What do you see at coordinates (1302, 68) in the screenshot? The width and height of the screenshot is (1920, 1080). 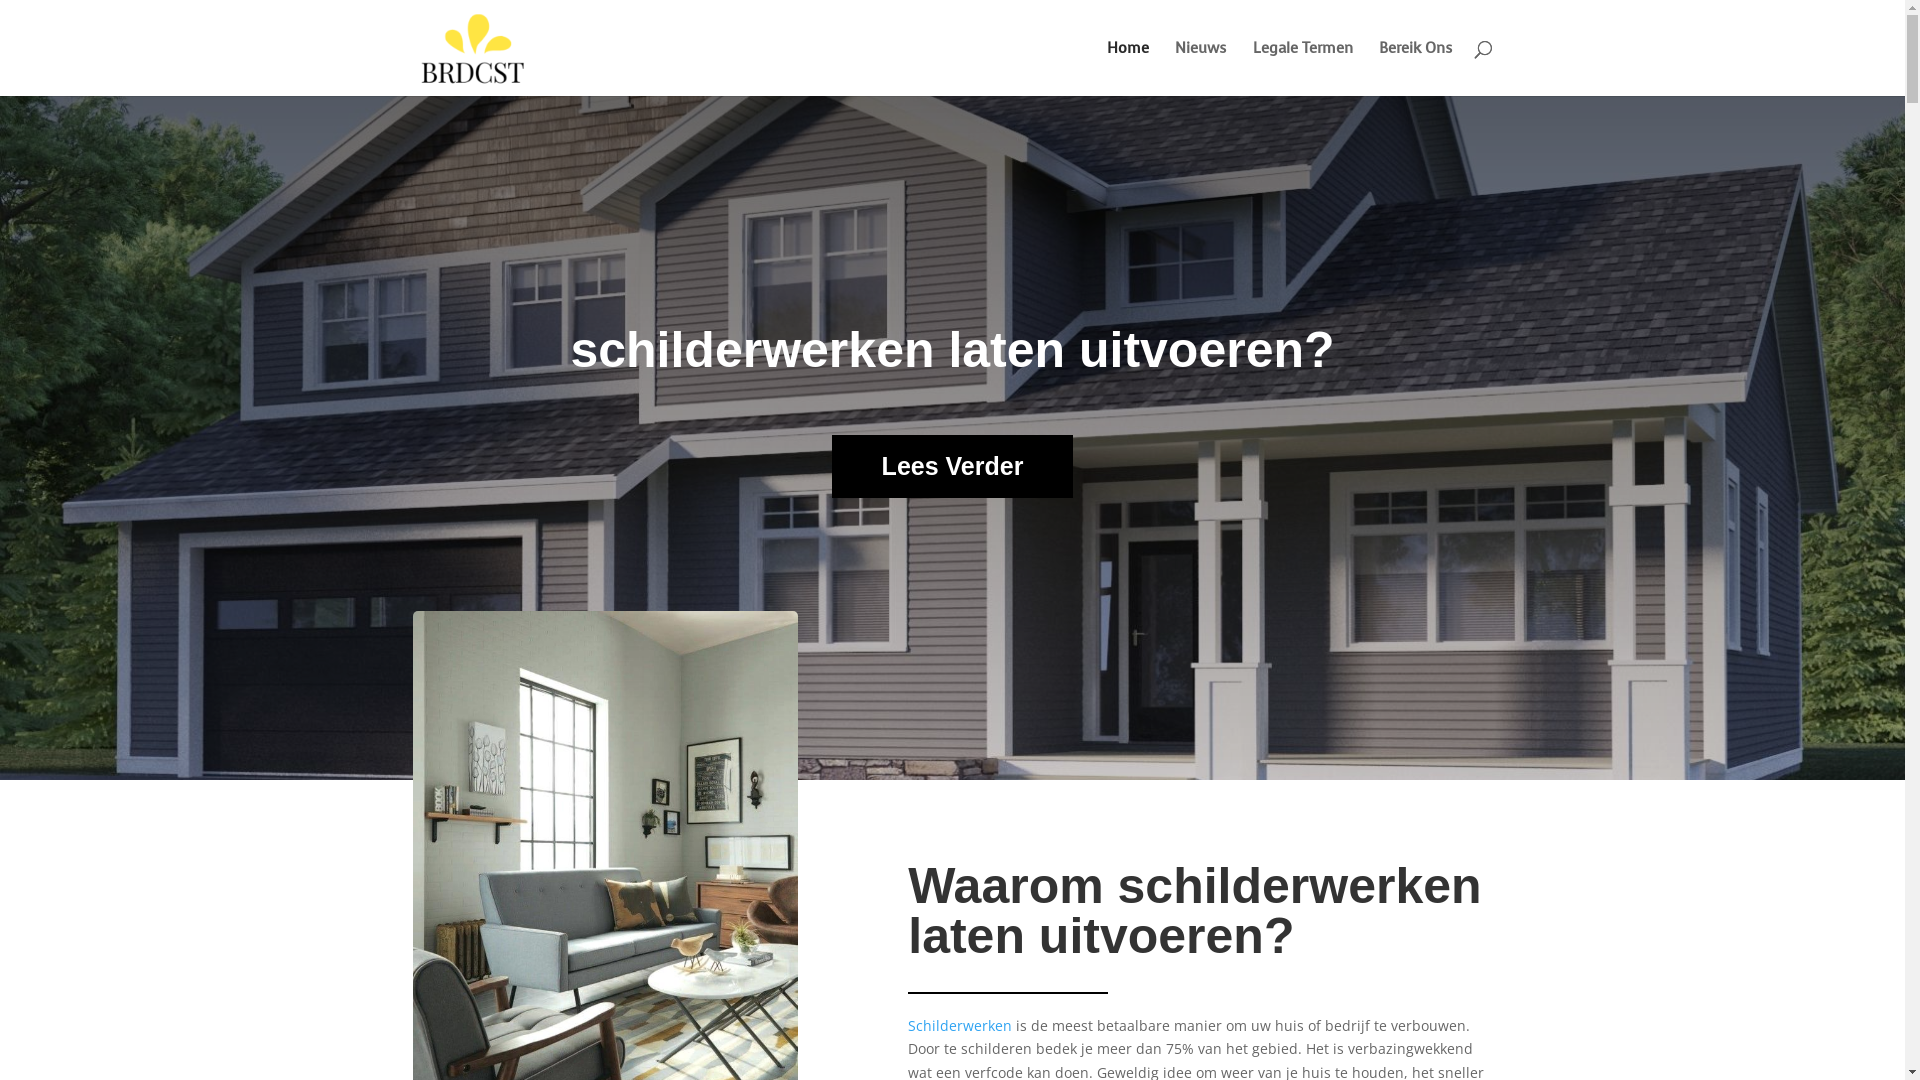 I see `Legale Termen` at bounding box center [1302, 68].